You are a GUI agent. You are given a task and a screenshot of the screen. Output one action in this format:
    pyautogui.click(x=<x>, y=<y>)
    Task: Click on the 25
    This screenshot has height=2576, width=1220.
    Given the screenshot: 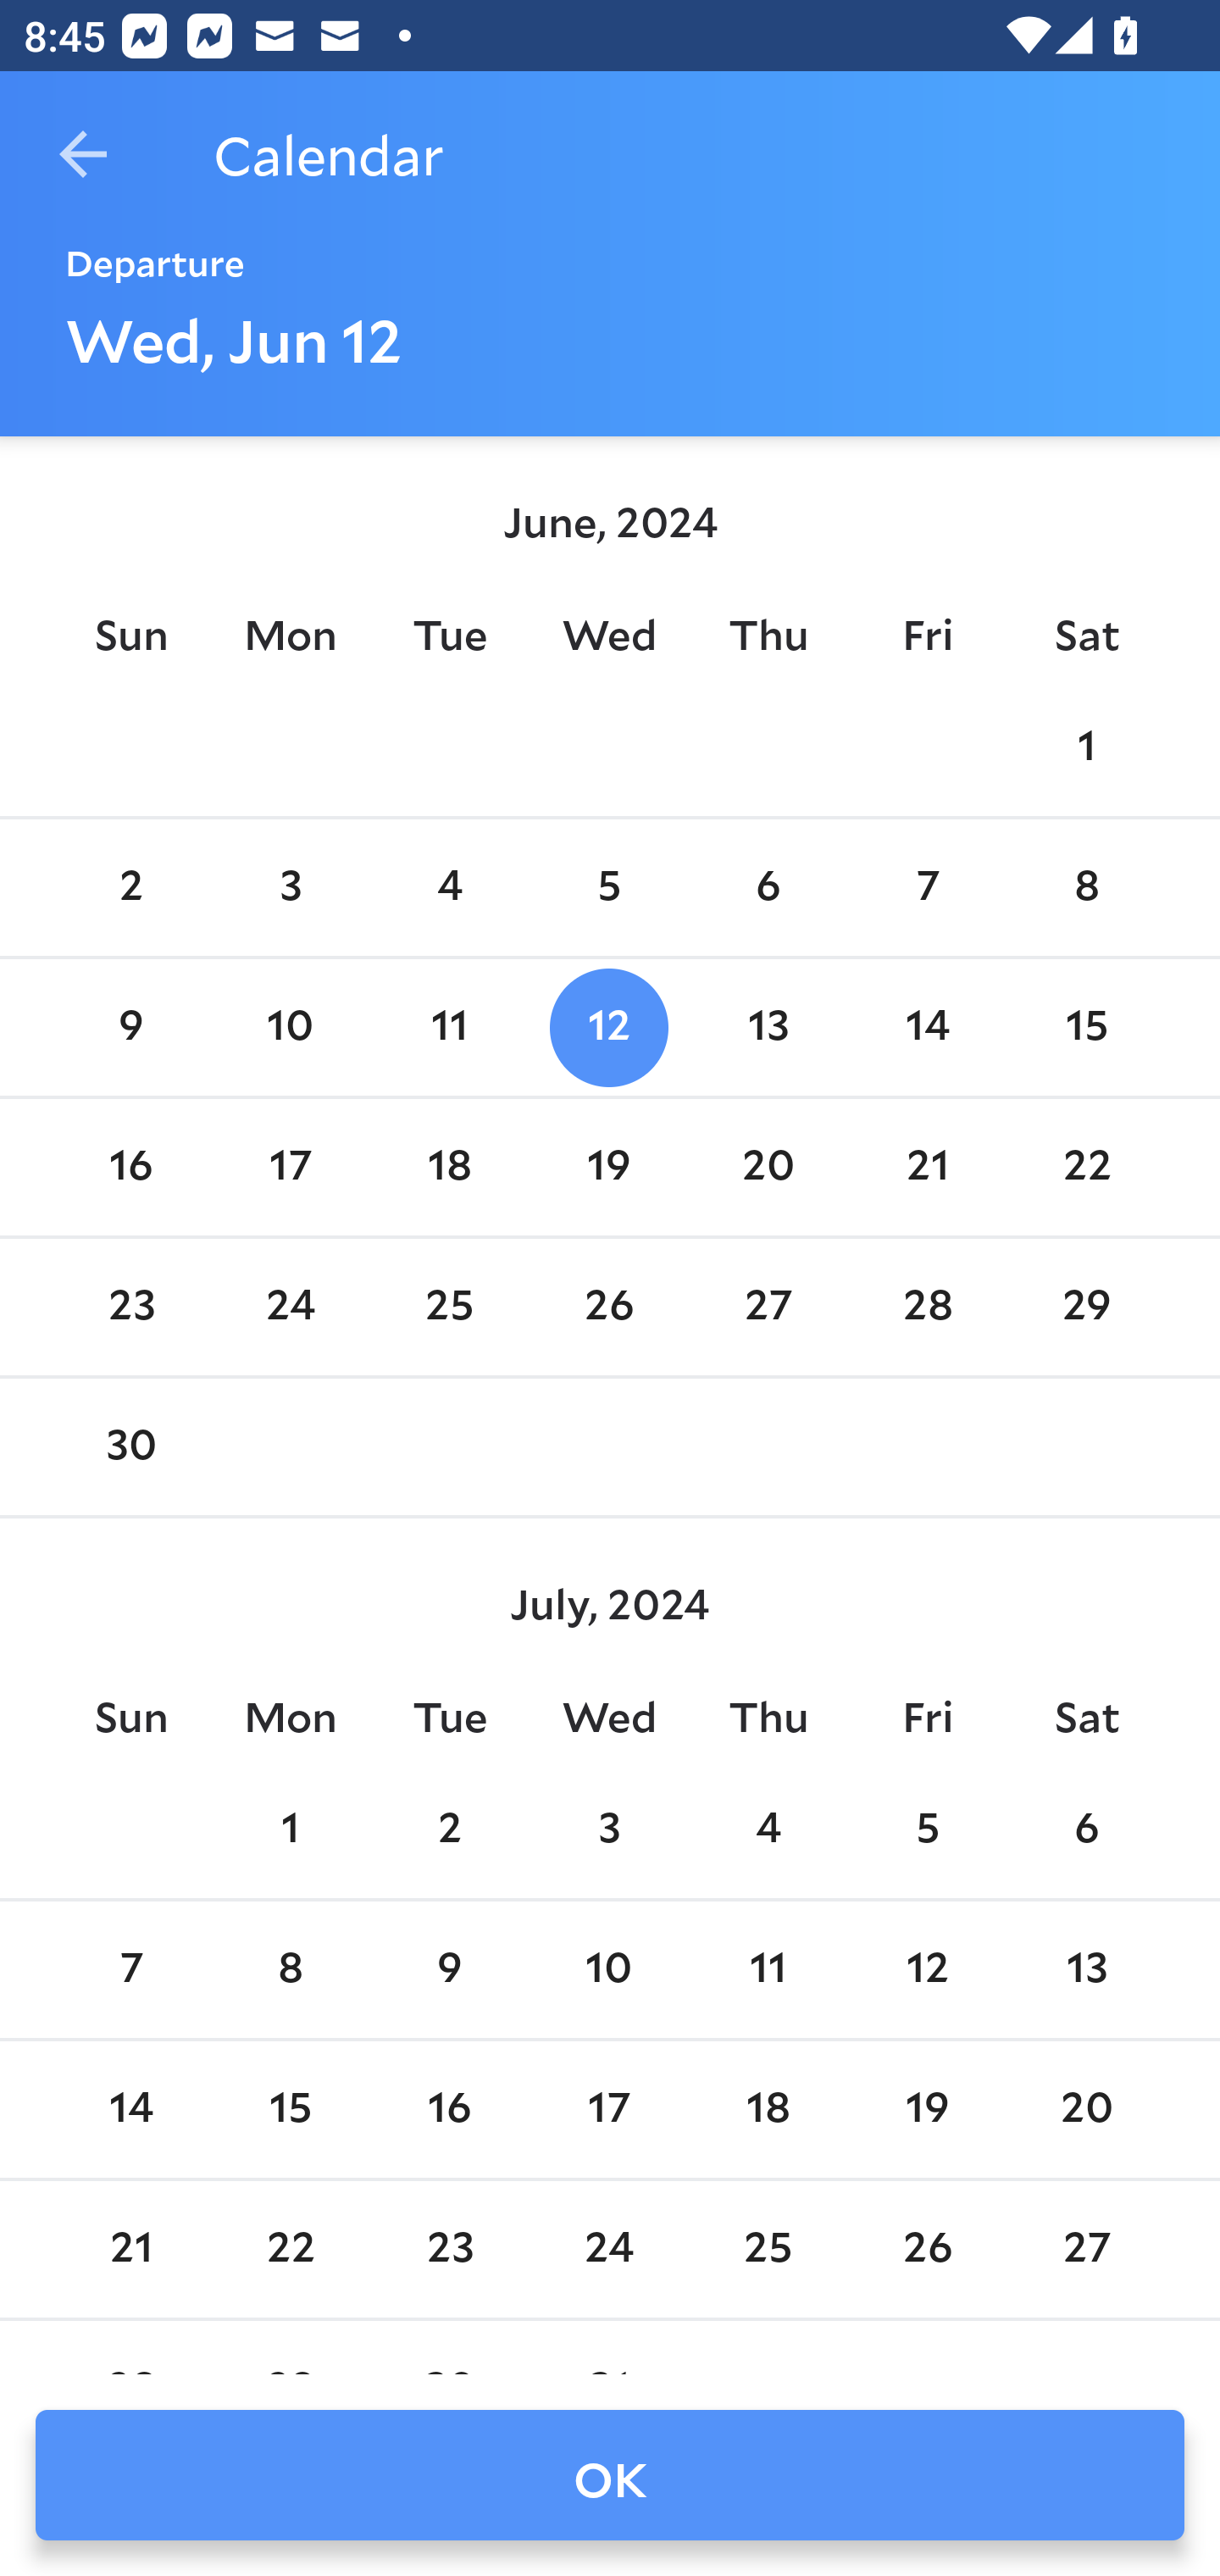 What is the action you would take?
    pyautogui.click(x=768, y=2249)
    